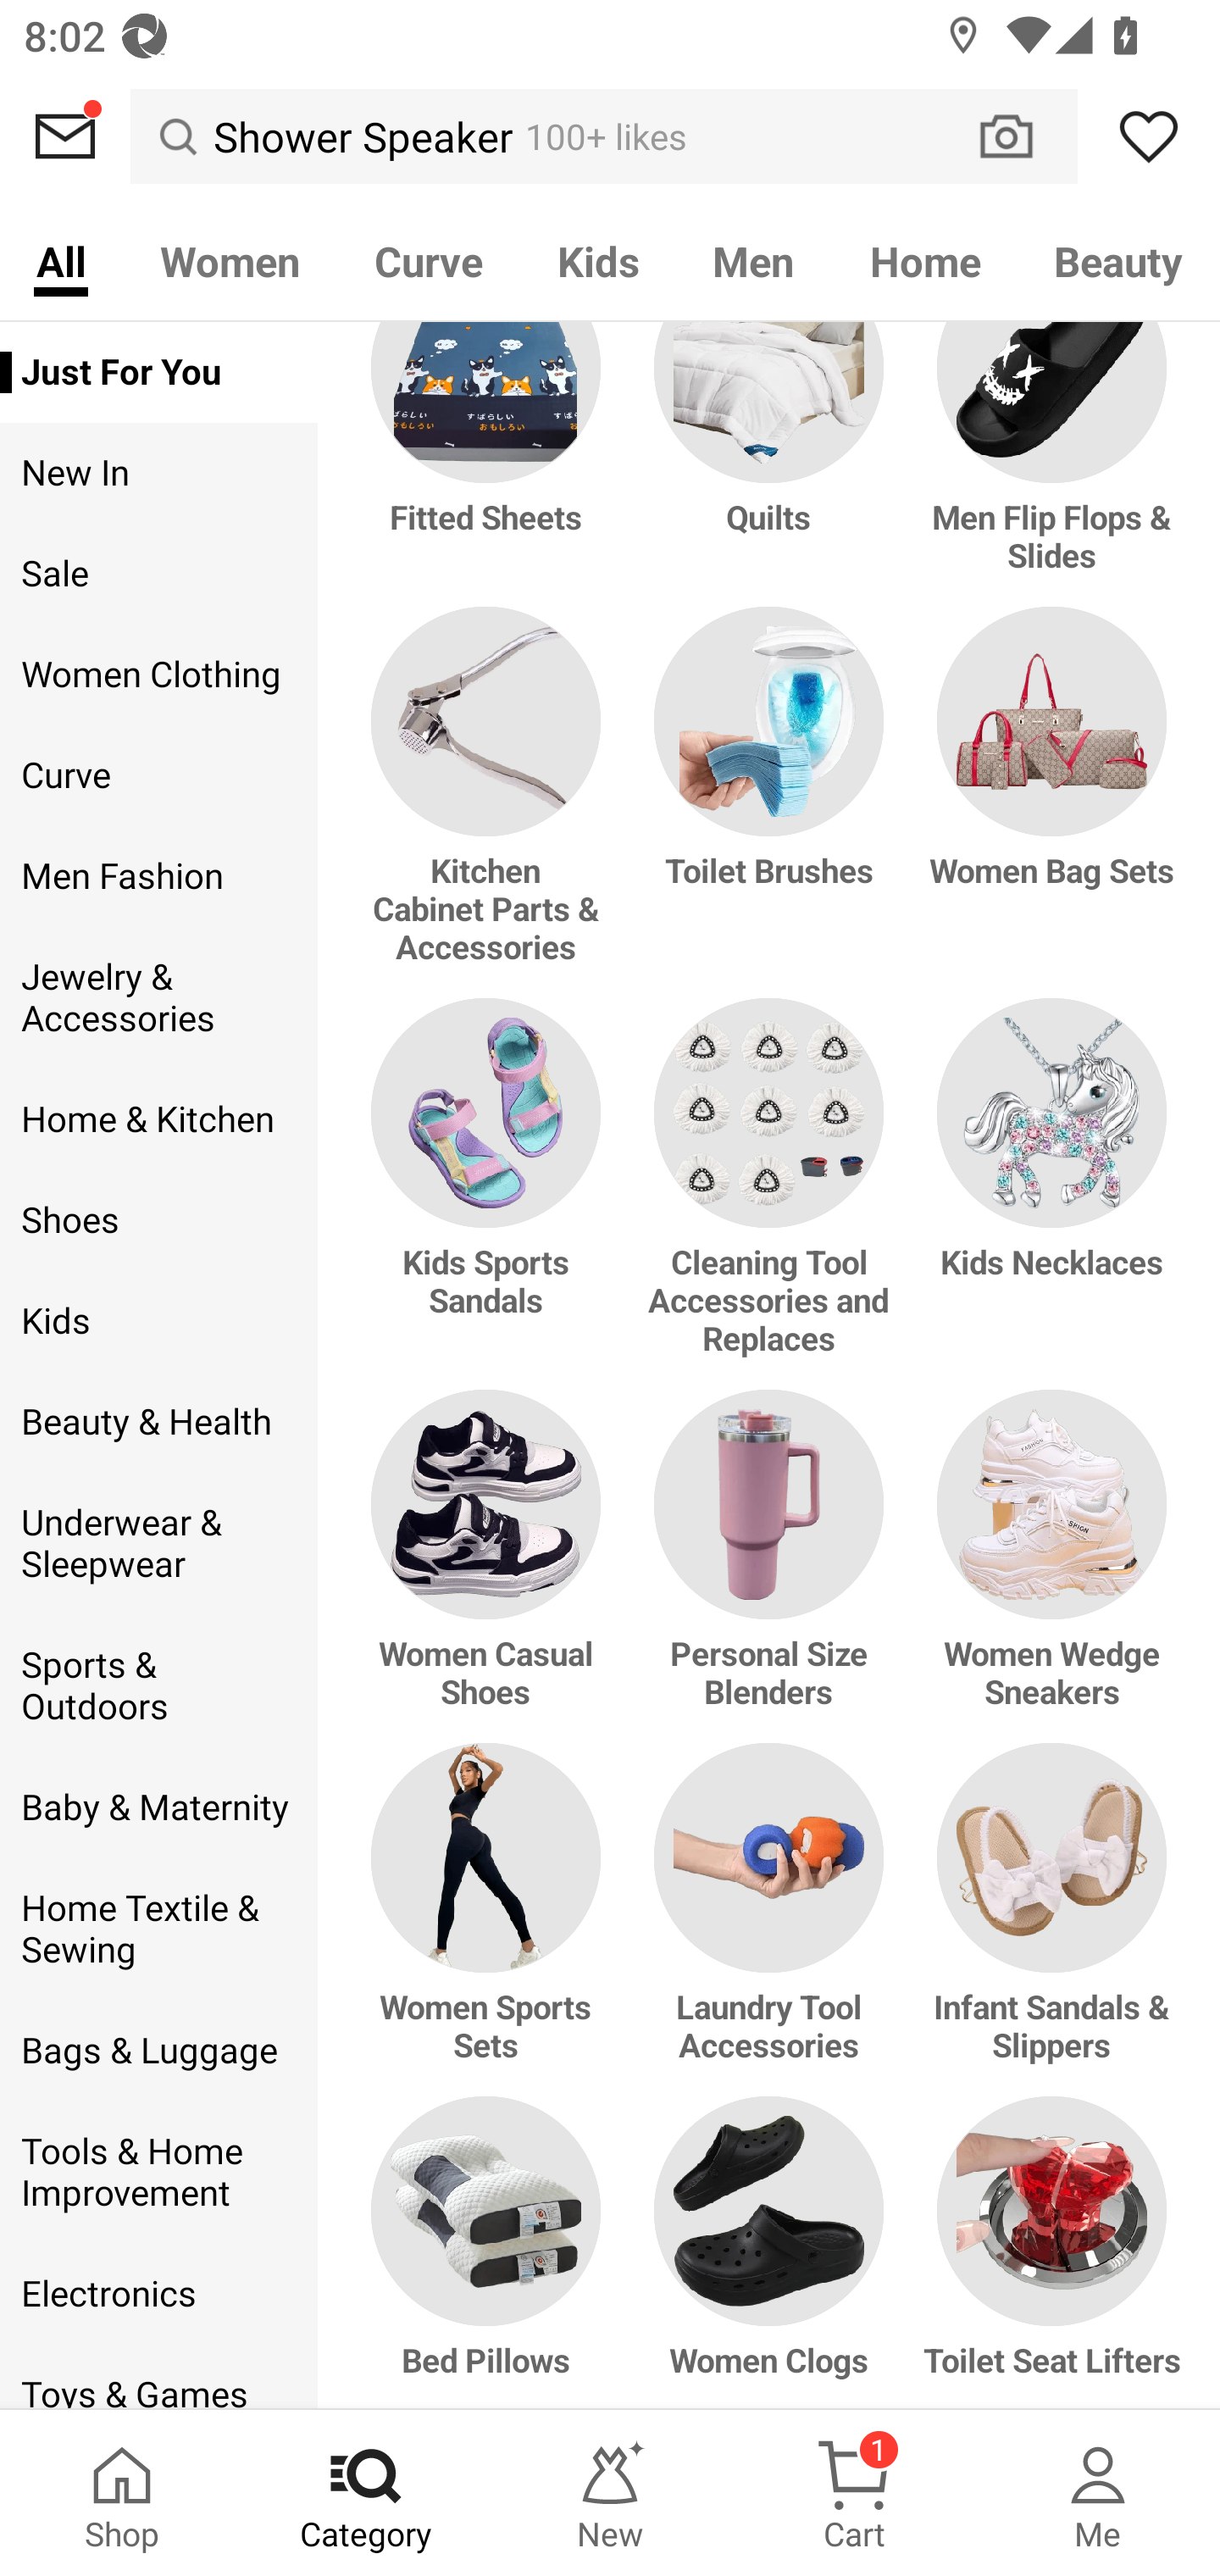 This screenshot has width=1220, height=2576. I want to click on Bed Pillows, so click(491, 2252).